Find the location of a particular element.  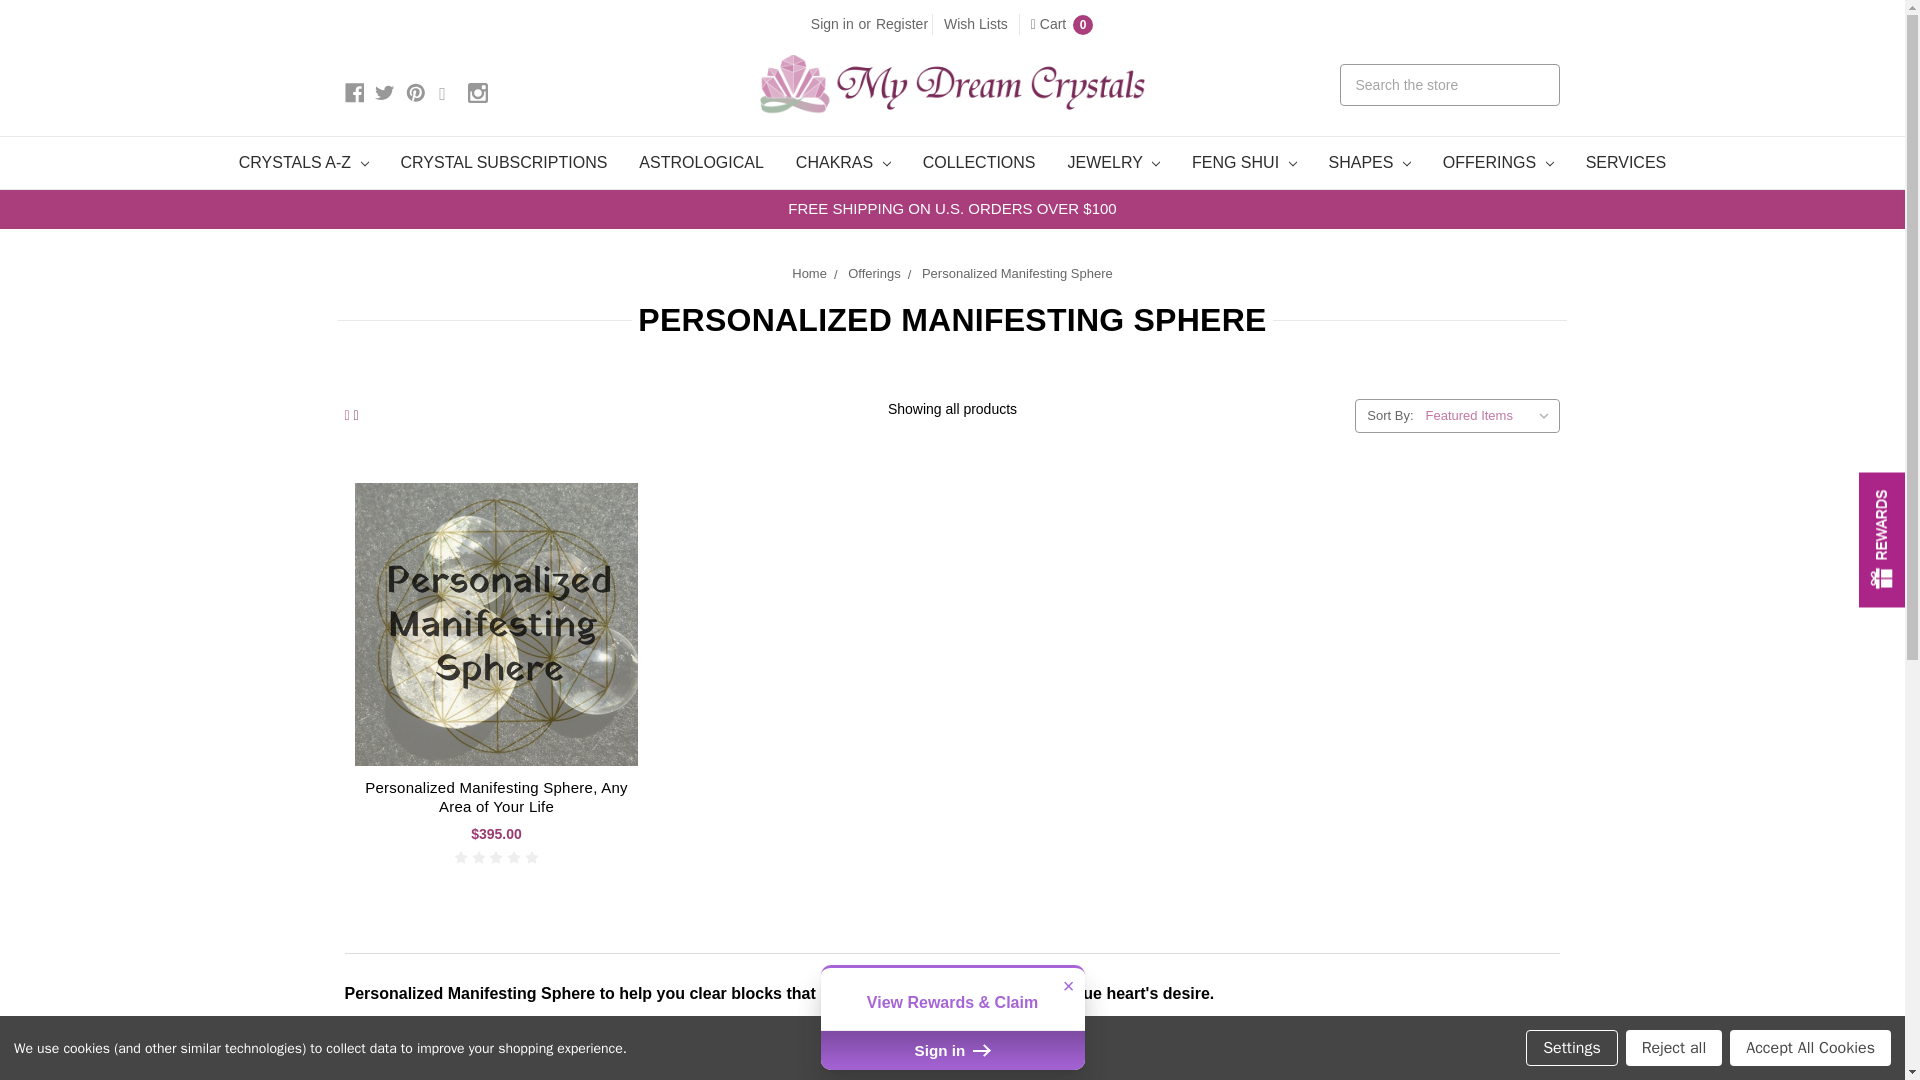

Sign in is located at coordinates (832, 24).